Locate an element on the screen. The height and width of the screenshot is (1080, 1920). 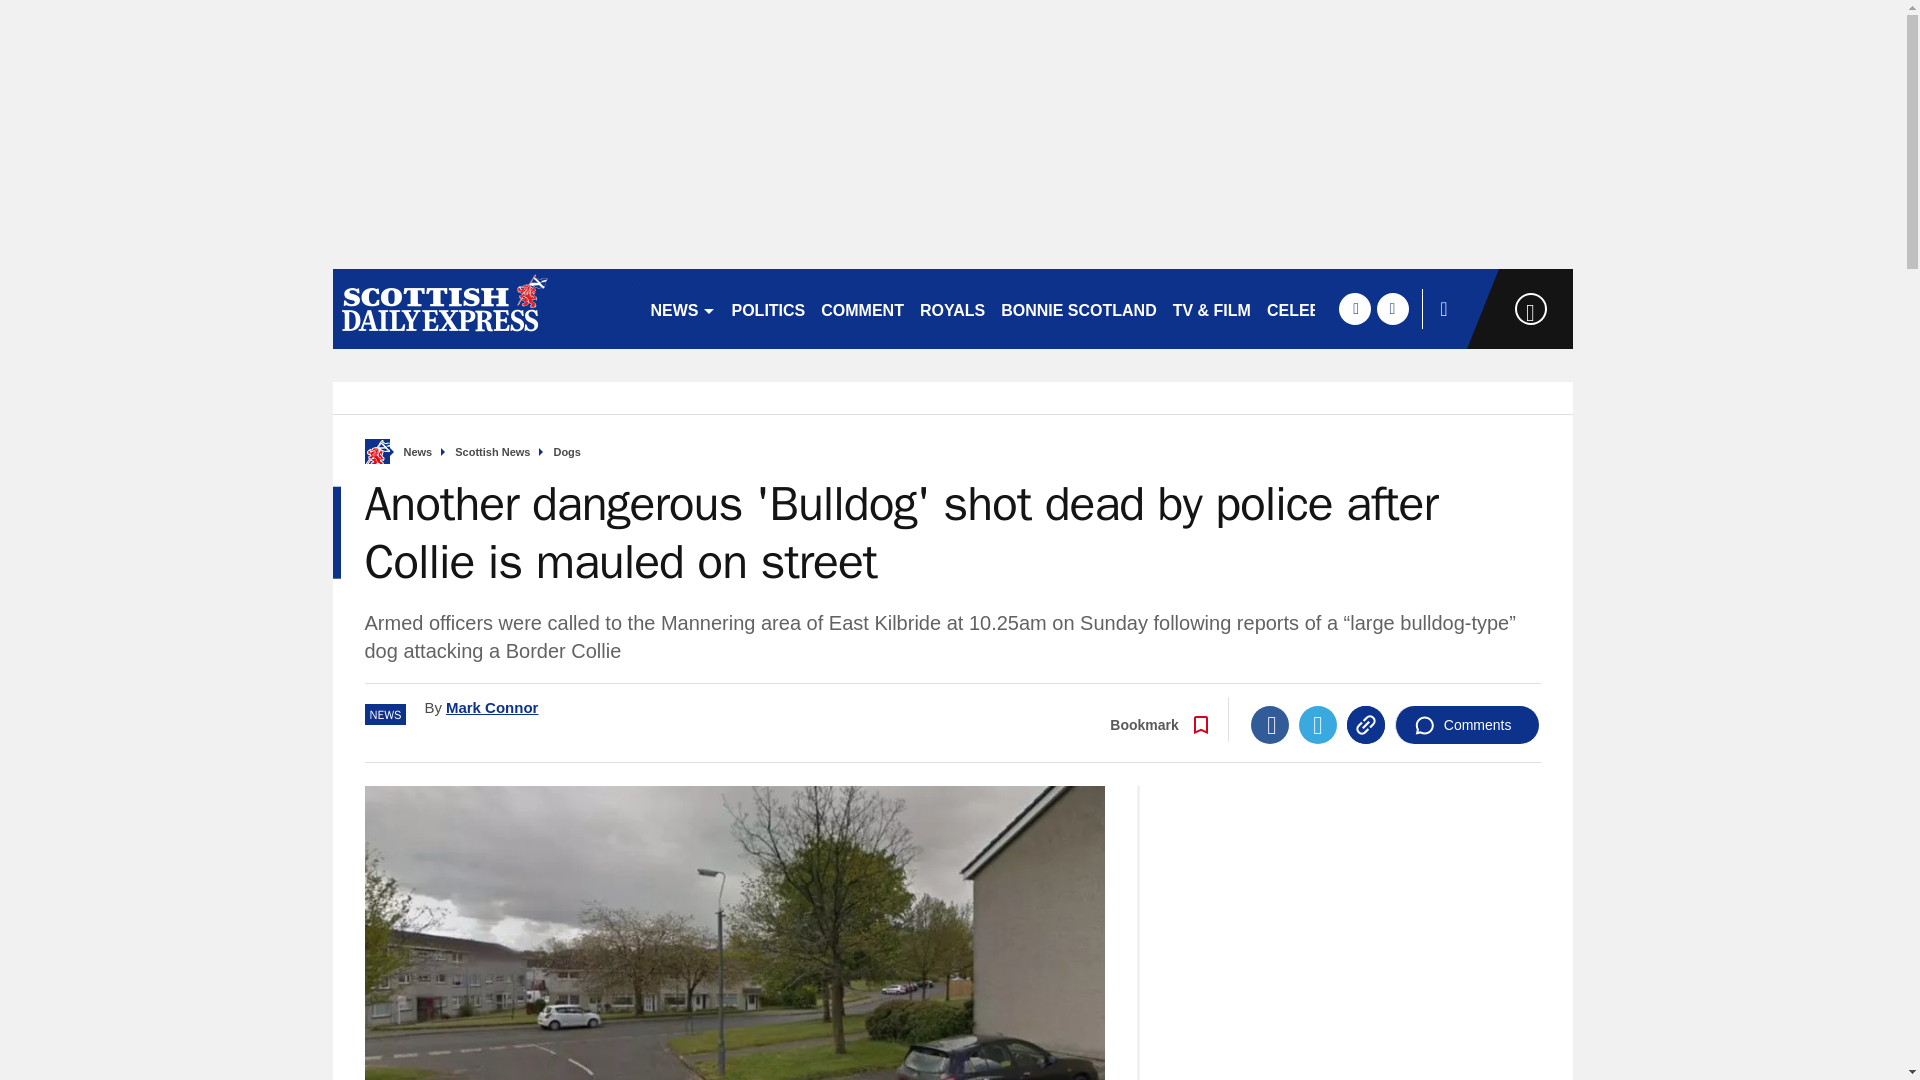
scottishdailyexpress is located at coordinates (482, 308).